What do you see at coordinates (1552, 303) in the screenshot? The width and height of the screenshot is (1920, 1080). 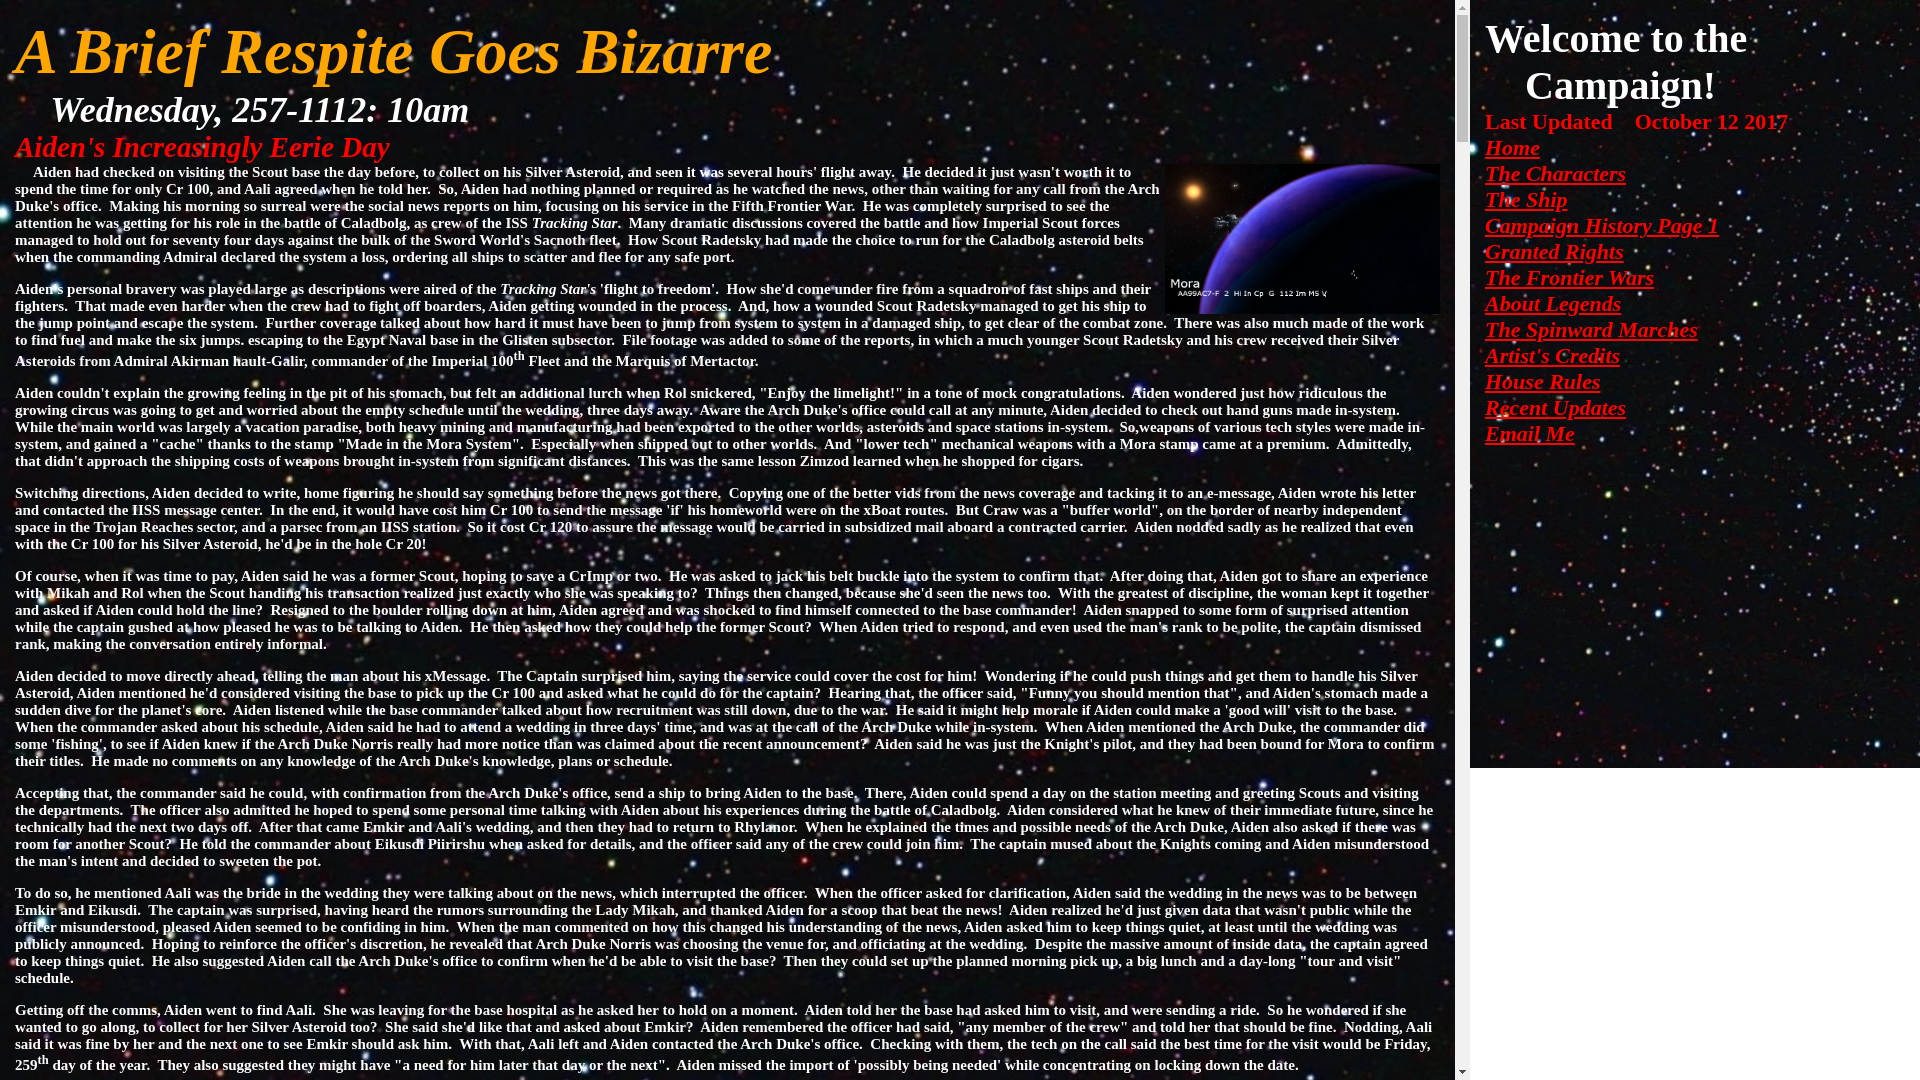 I see `About Legends` at bounding box center [1552, 303].